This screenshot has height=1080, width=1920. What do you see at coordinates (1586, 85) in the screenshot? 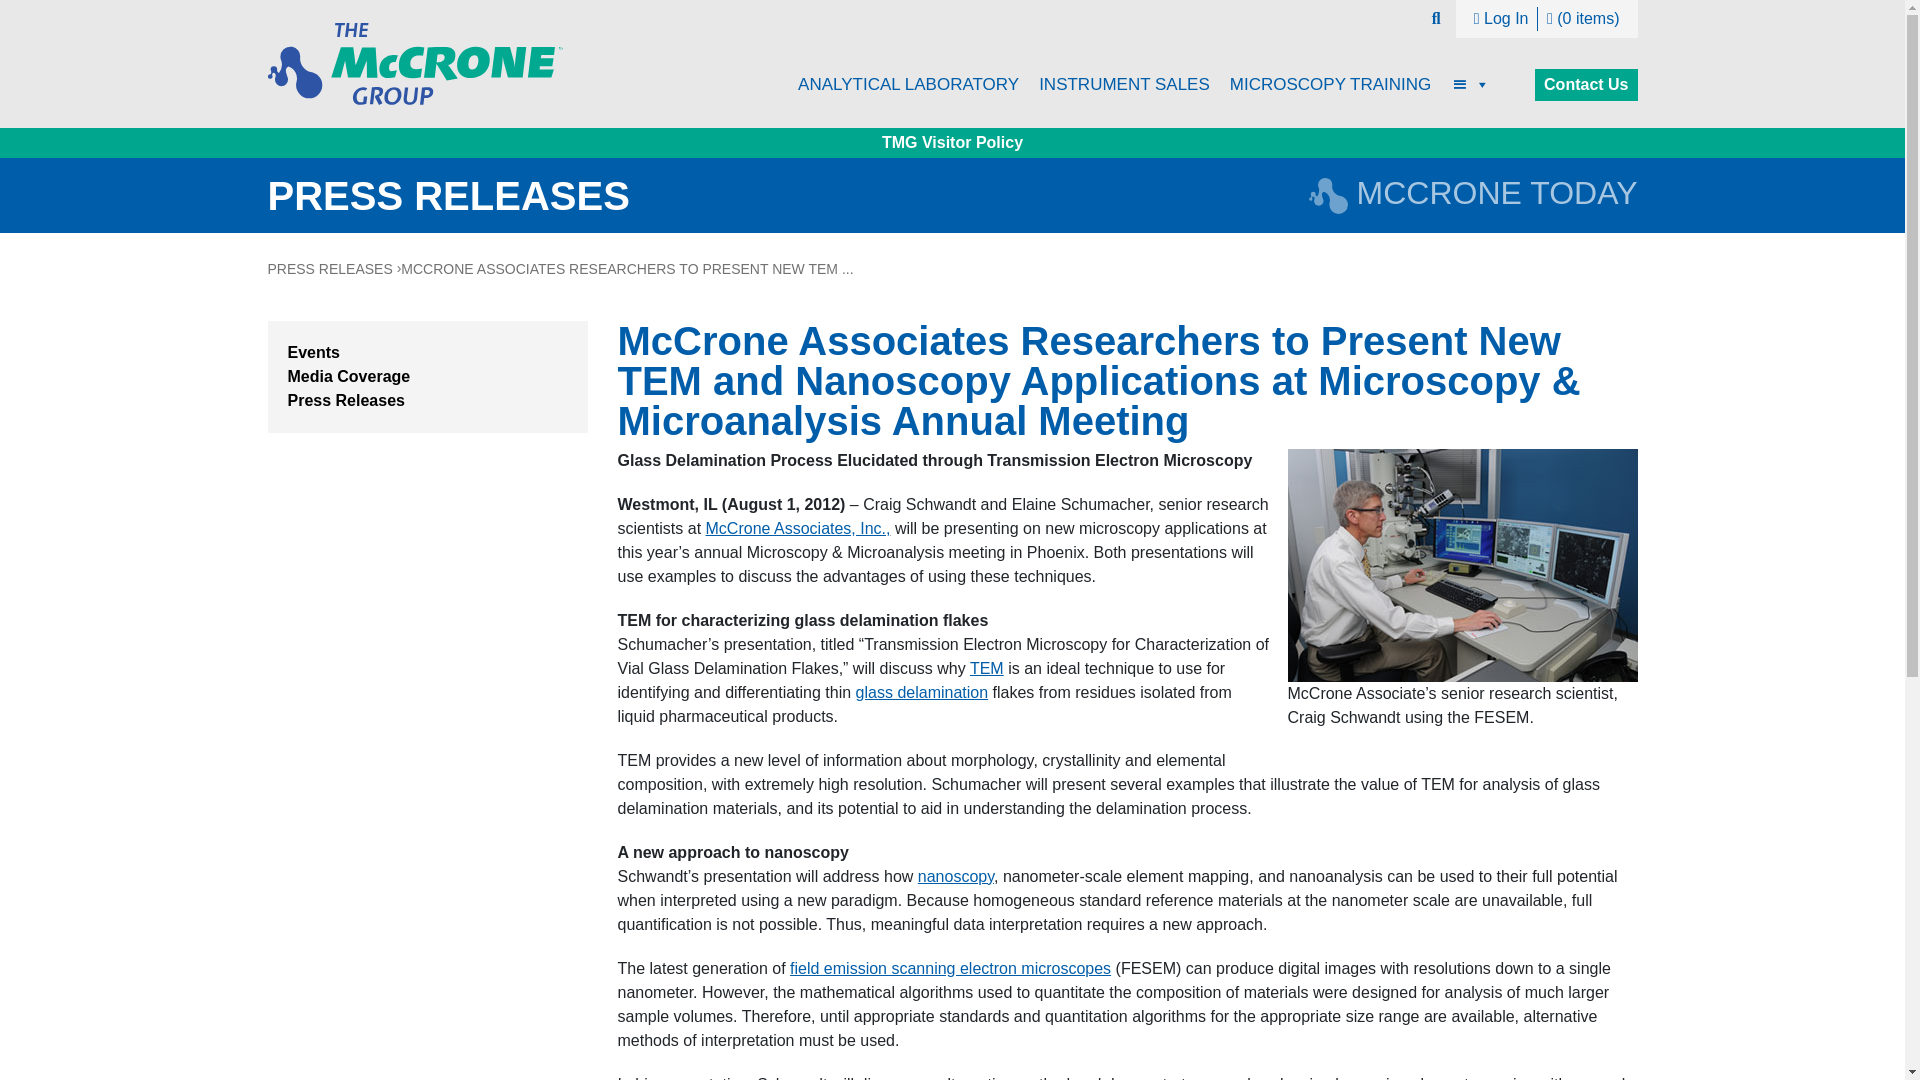
I see `Contact Us` at bounding box center [1586, 85].